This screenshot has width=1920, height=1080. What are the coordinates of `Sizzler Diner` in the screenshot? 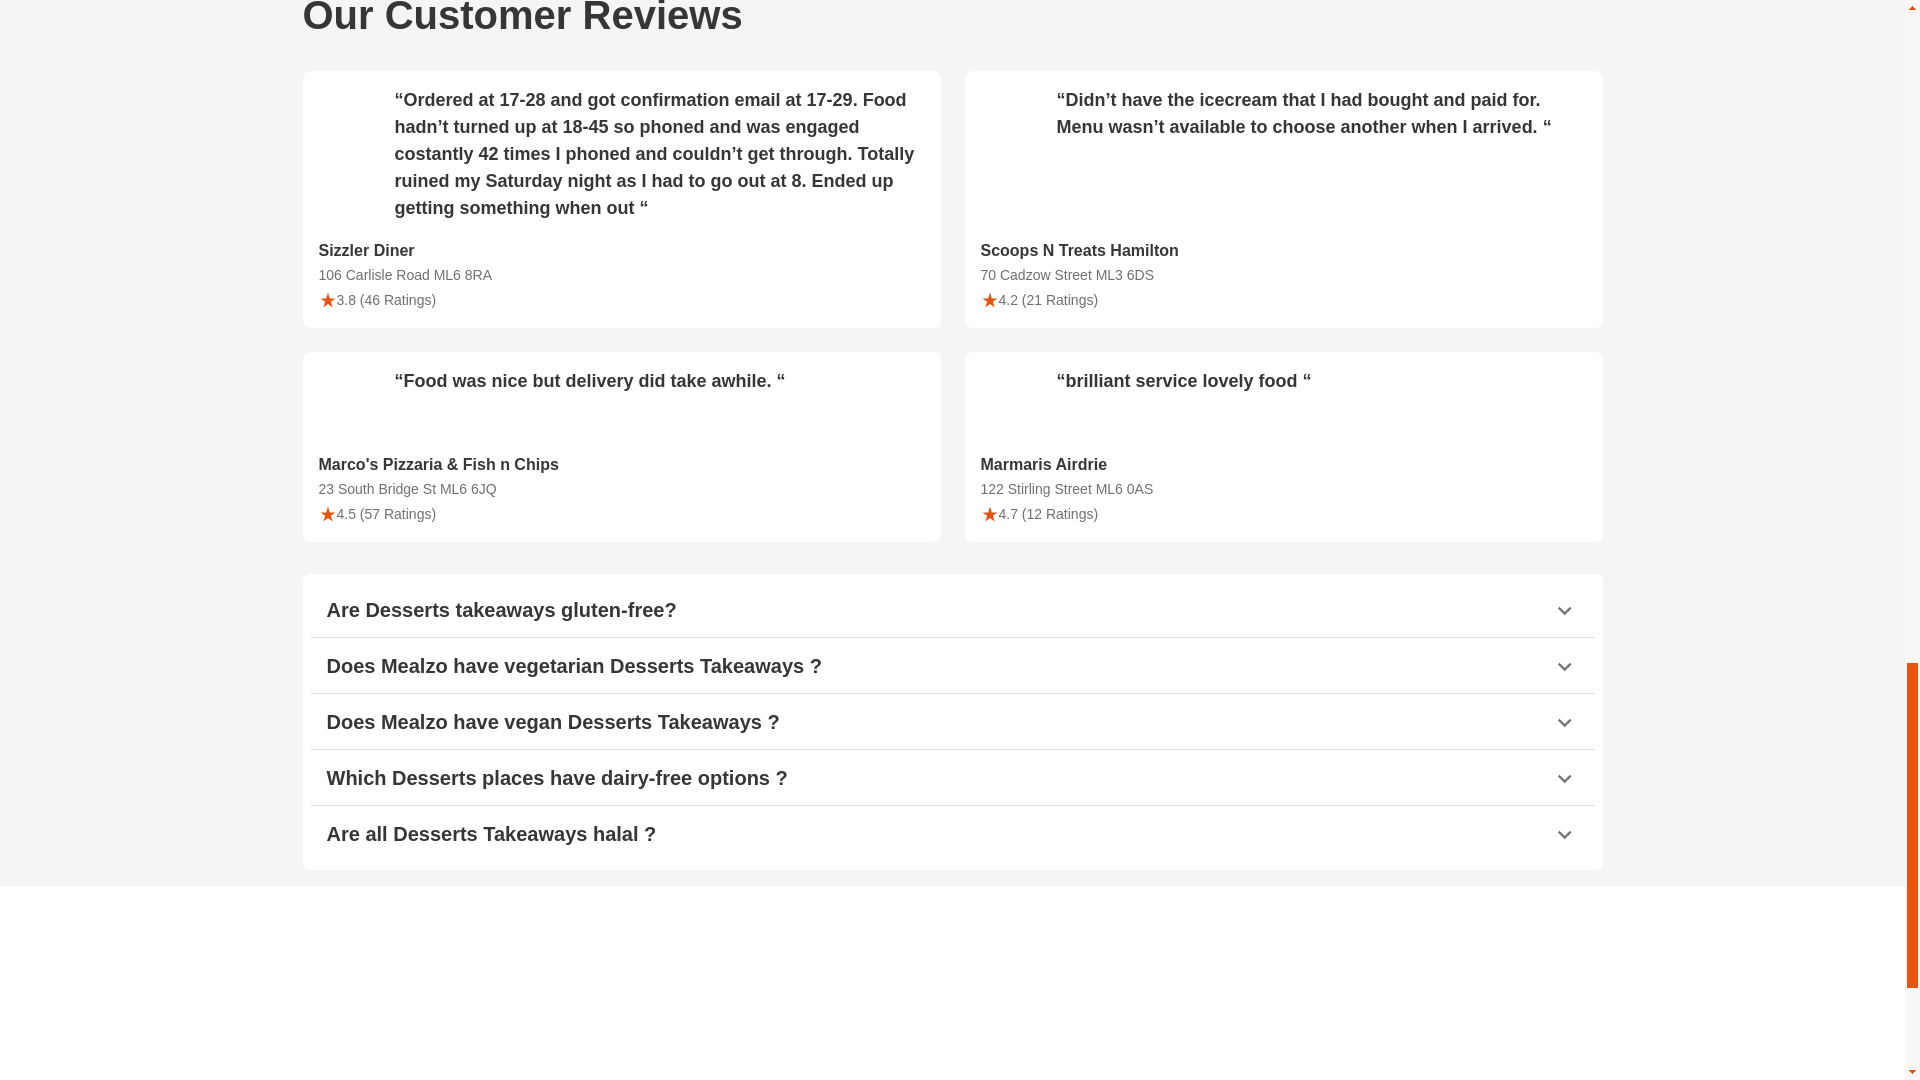 It's located at (620, 250).